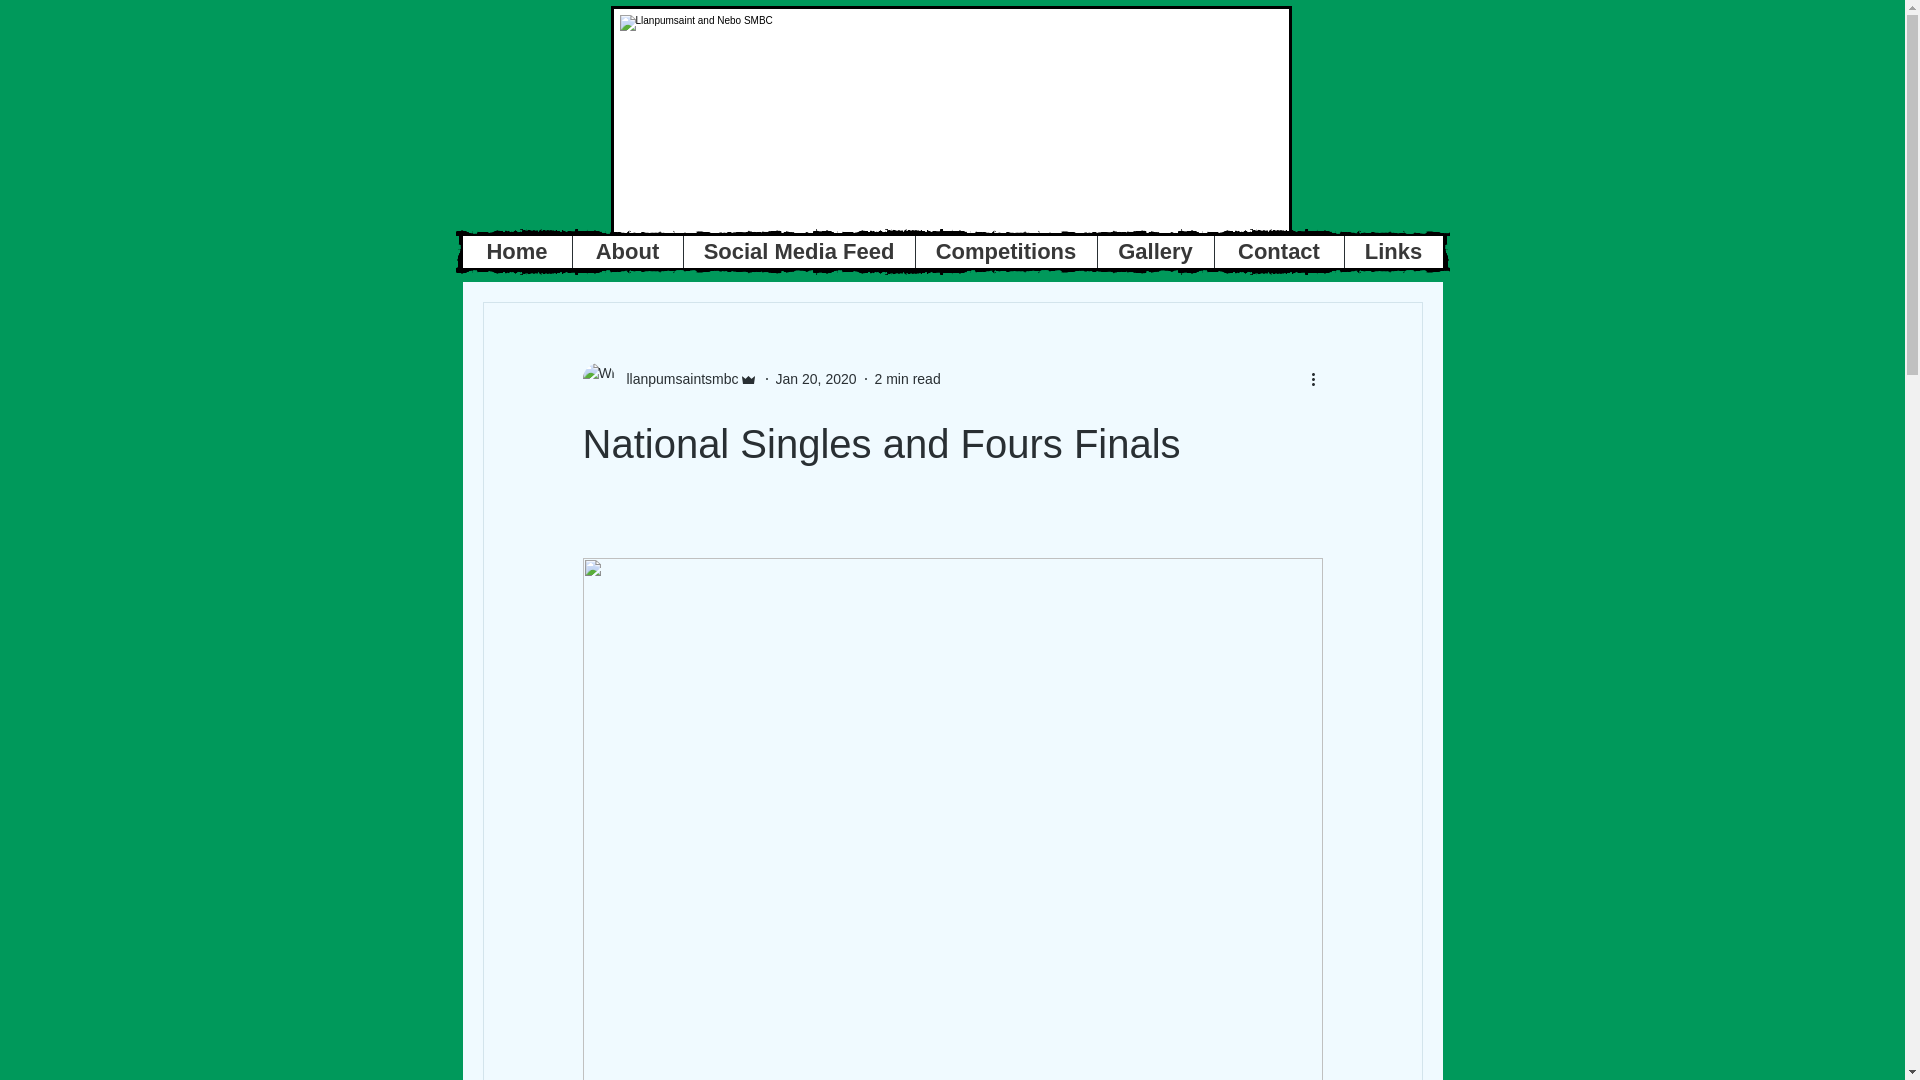  I want to click on Contact, so click(1278, 252).